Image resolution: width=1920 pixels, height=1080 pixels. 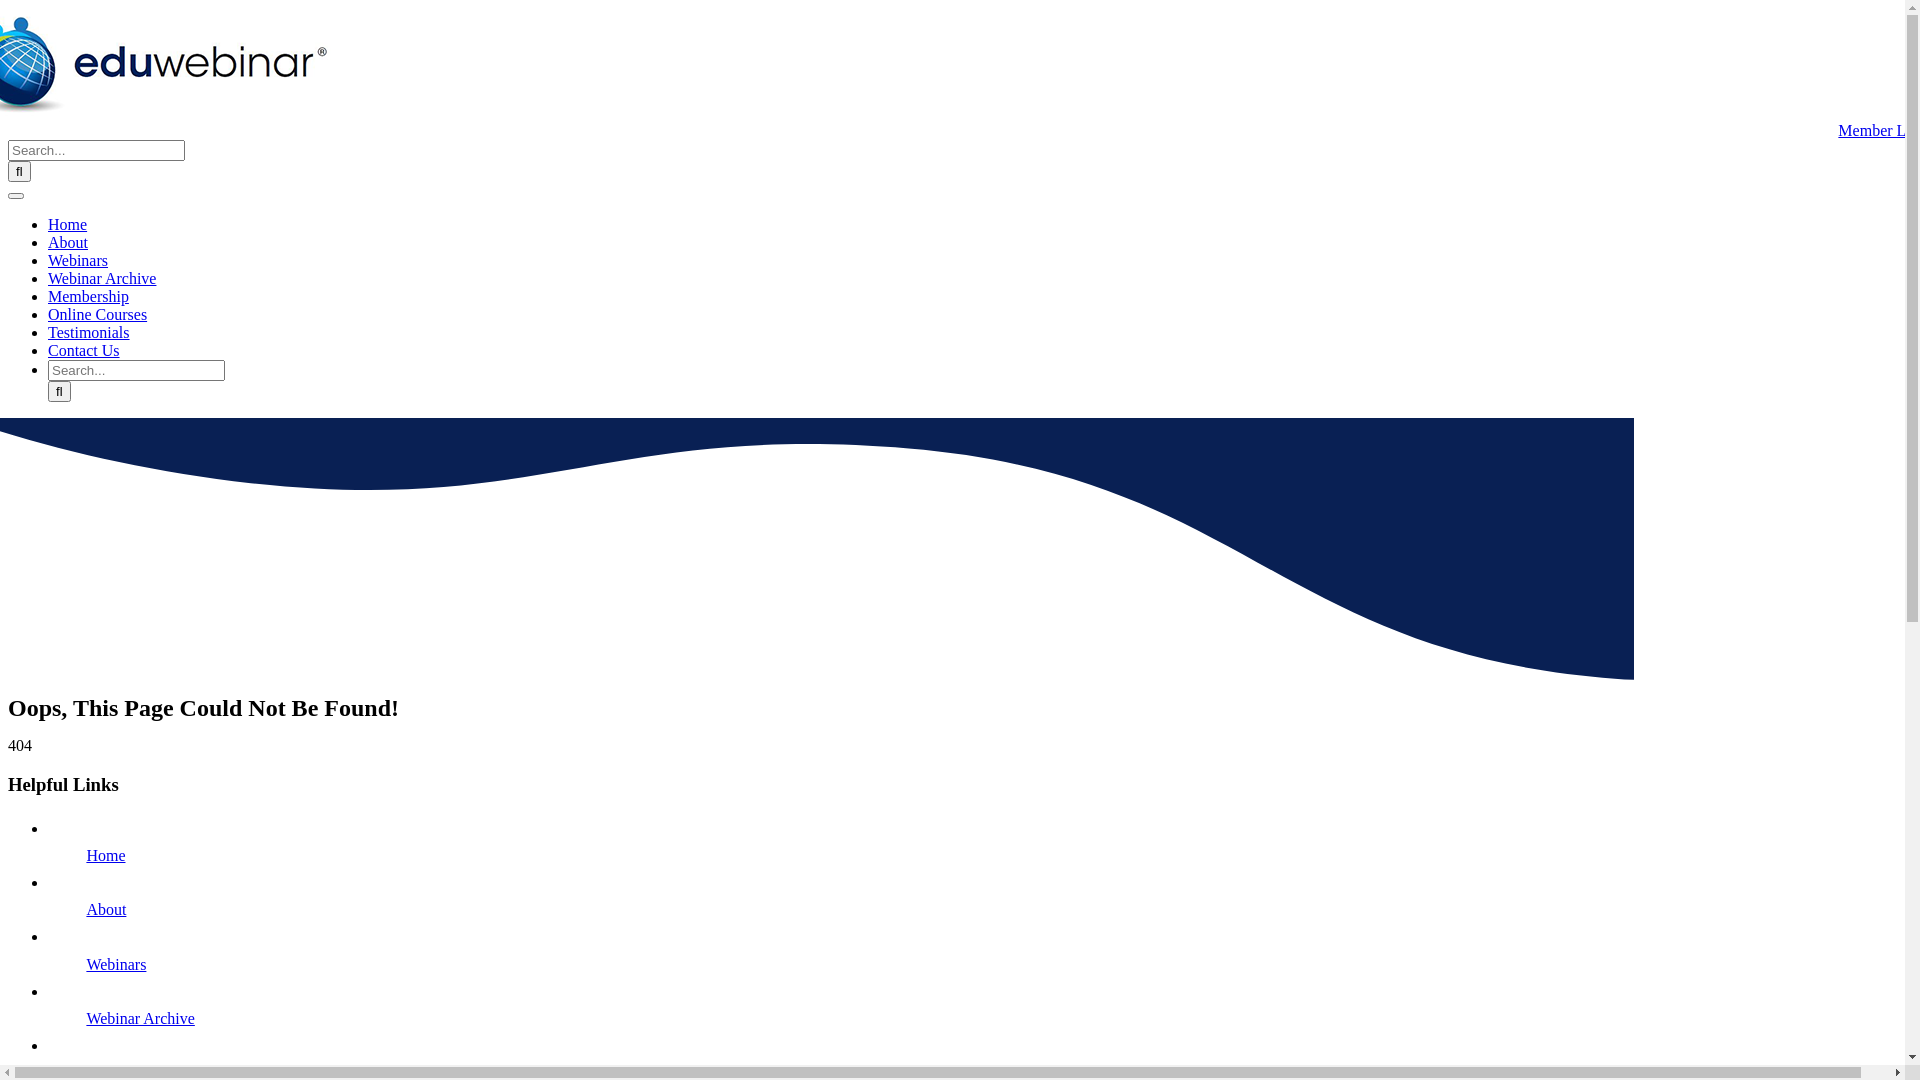 What do you see at coordinates (106, 910) in the screenshot?
I see `About` at bounding box center [106, 910].